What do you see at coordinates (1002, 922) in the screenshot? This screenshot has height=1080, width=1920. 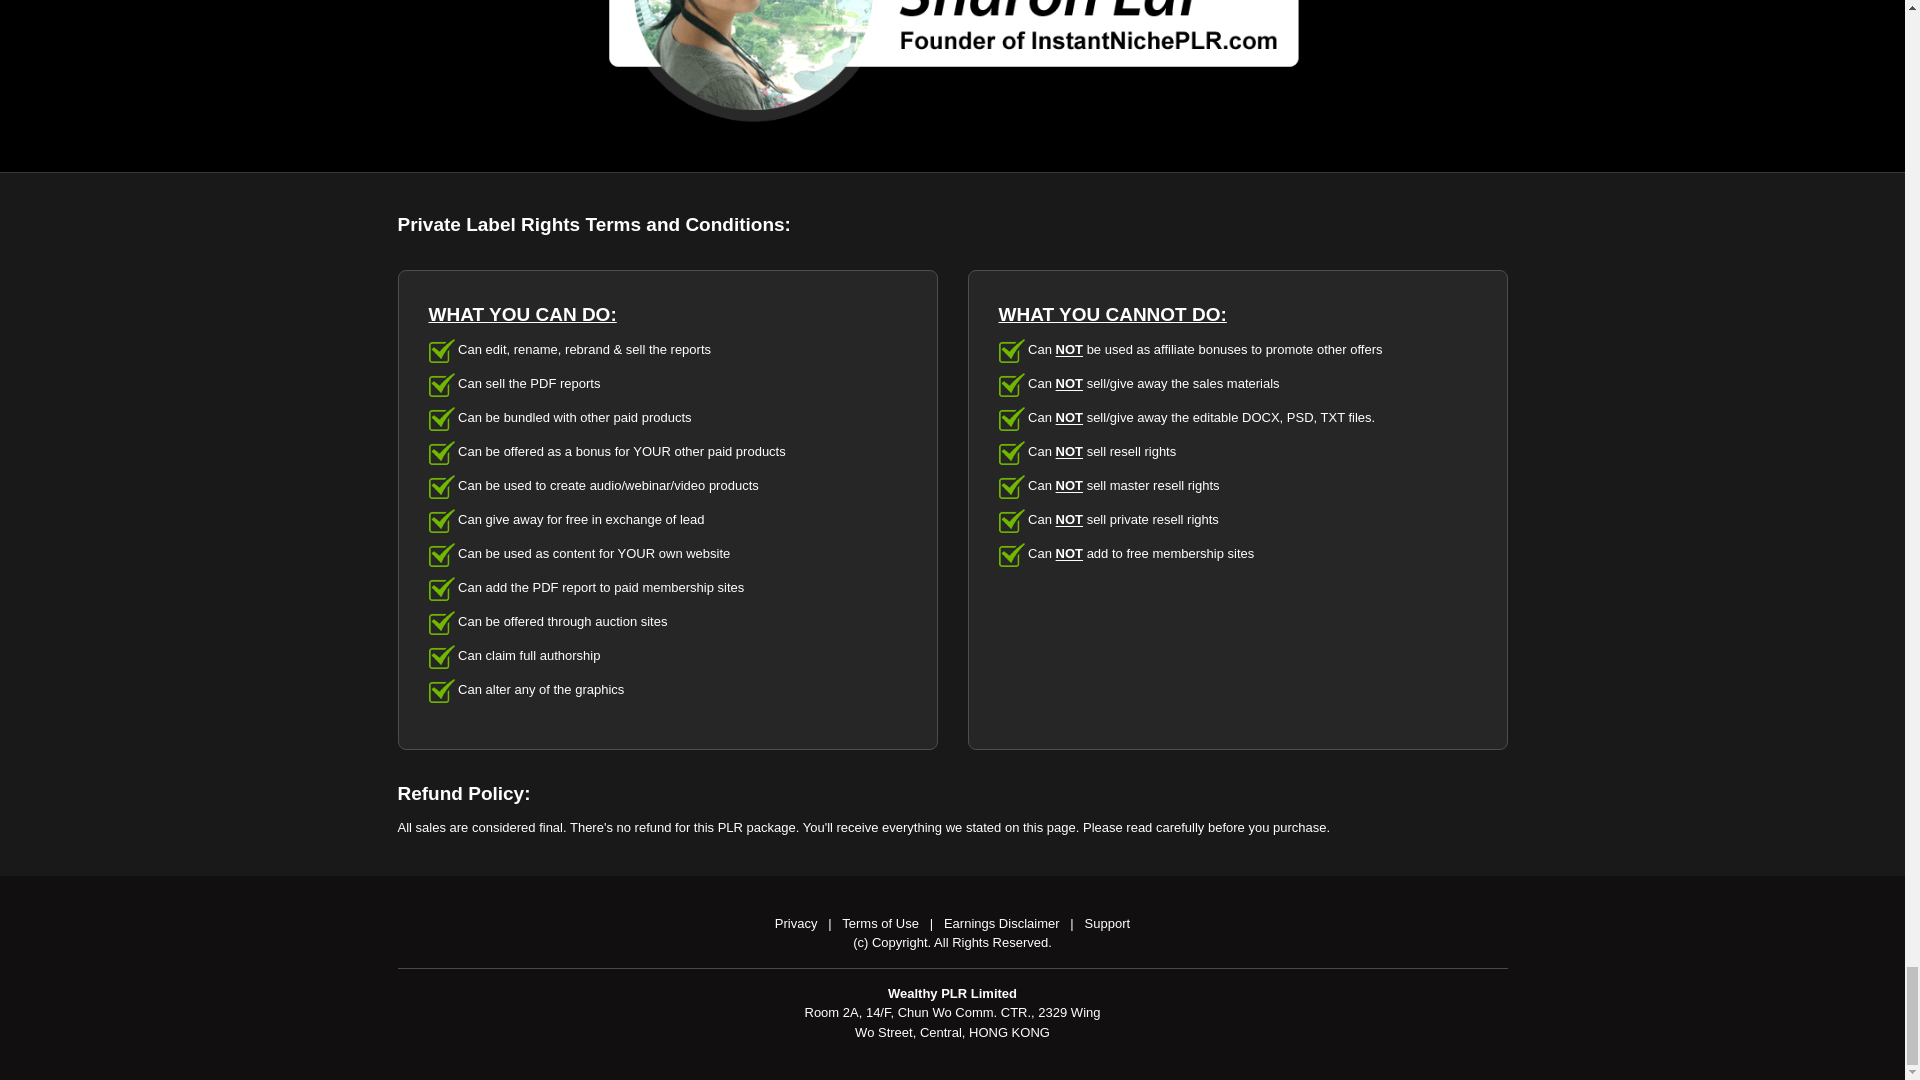 I see `Earnings Disclaimer` at bounding box center [1002, 922].